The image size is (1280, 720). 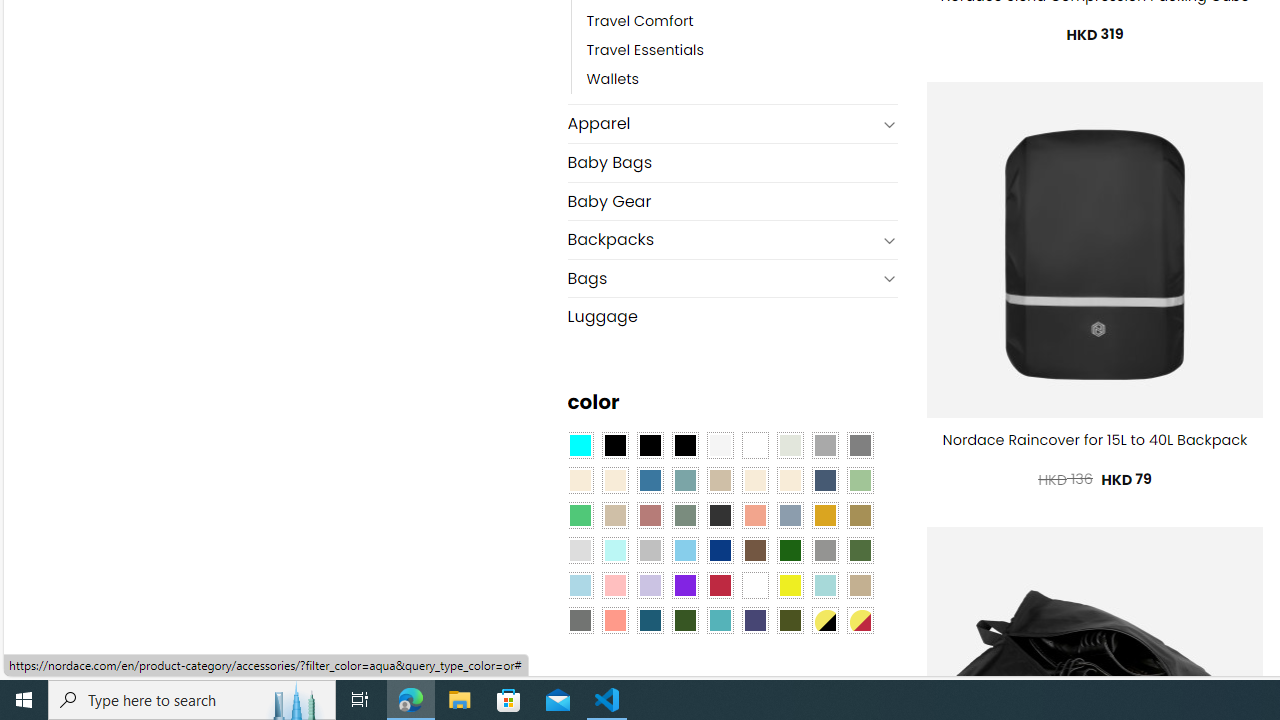 I want to click on Cream, so click(x=789, y=480).